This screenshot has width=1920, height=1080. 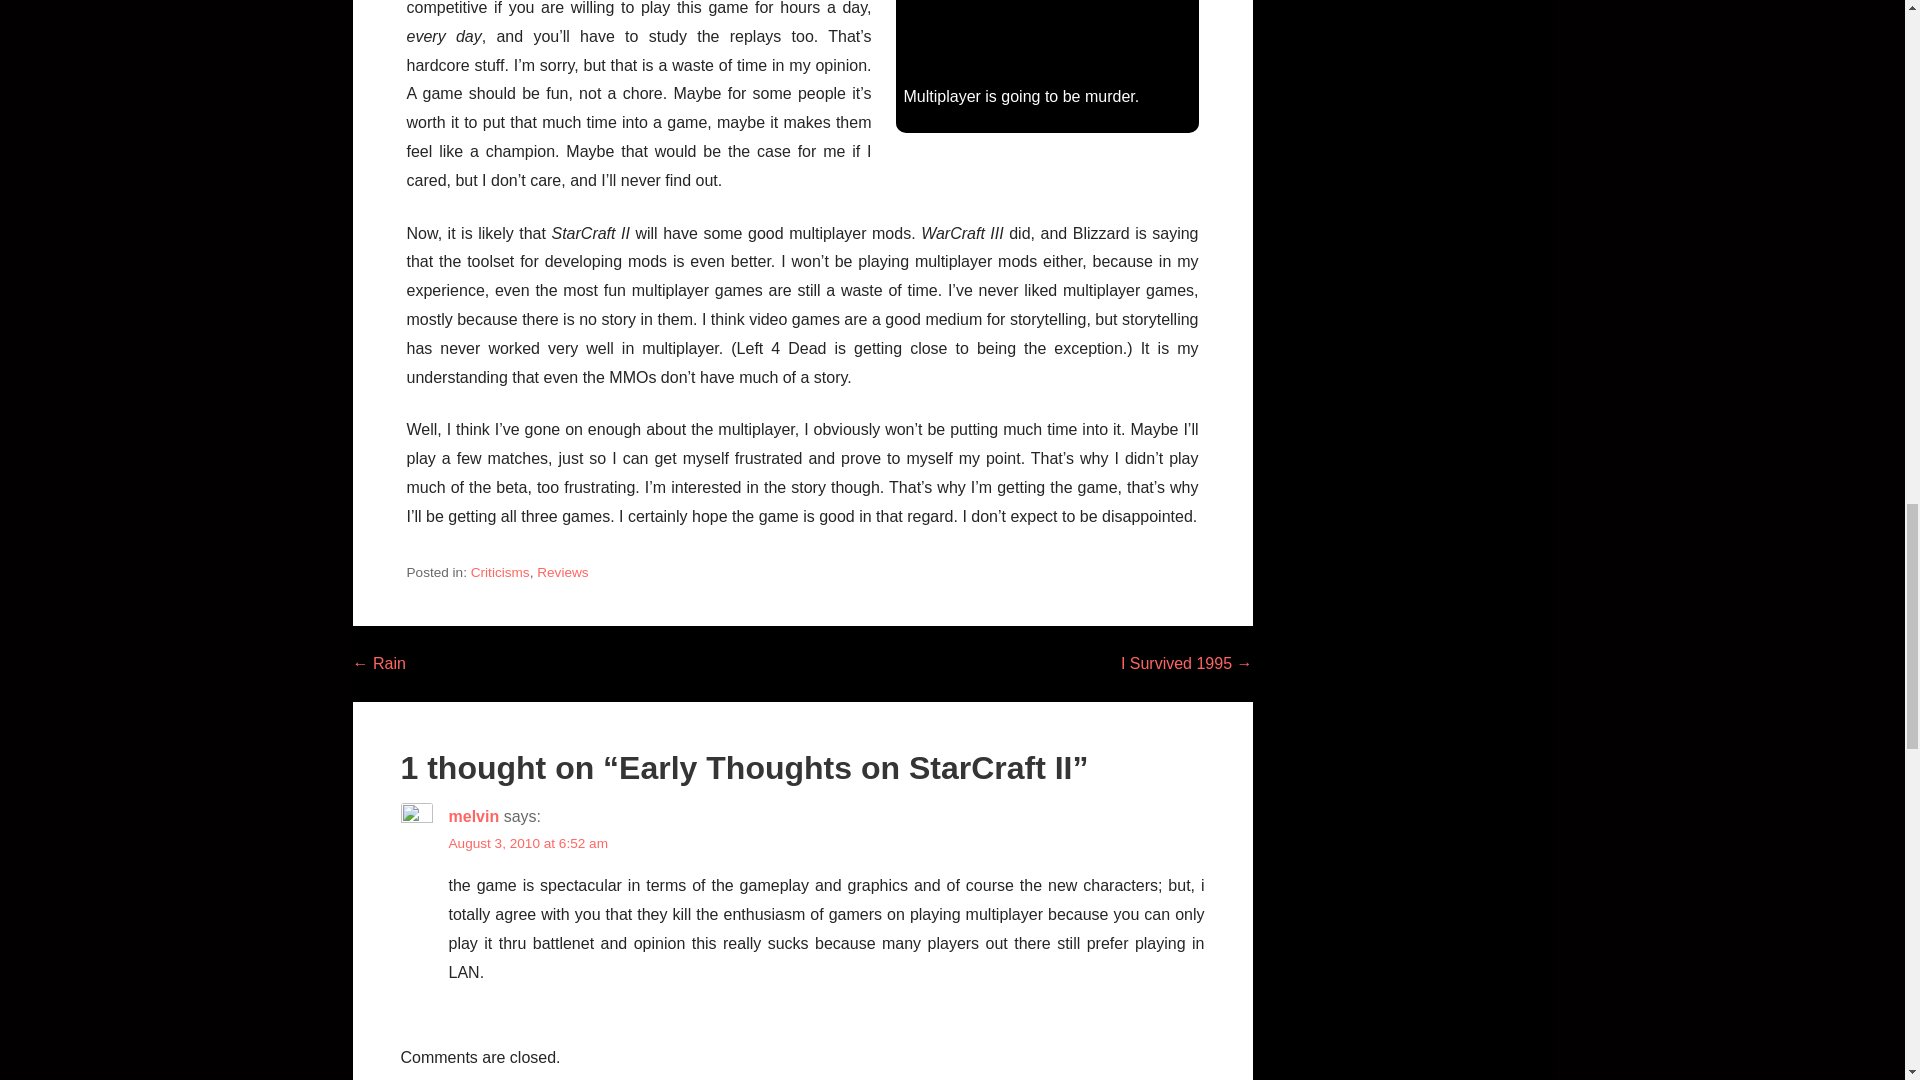 I want to click on Reviews, so click(x=562, y=572).